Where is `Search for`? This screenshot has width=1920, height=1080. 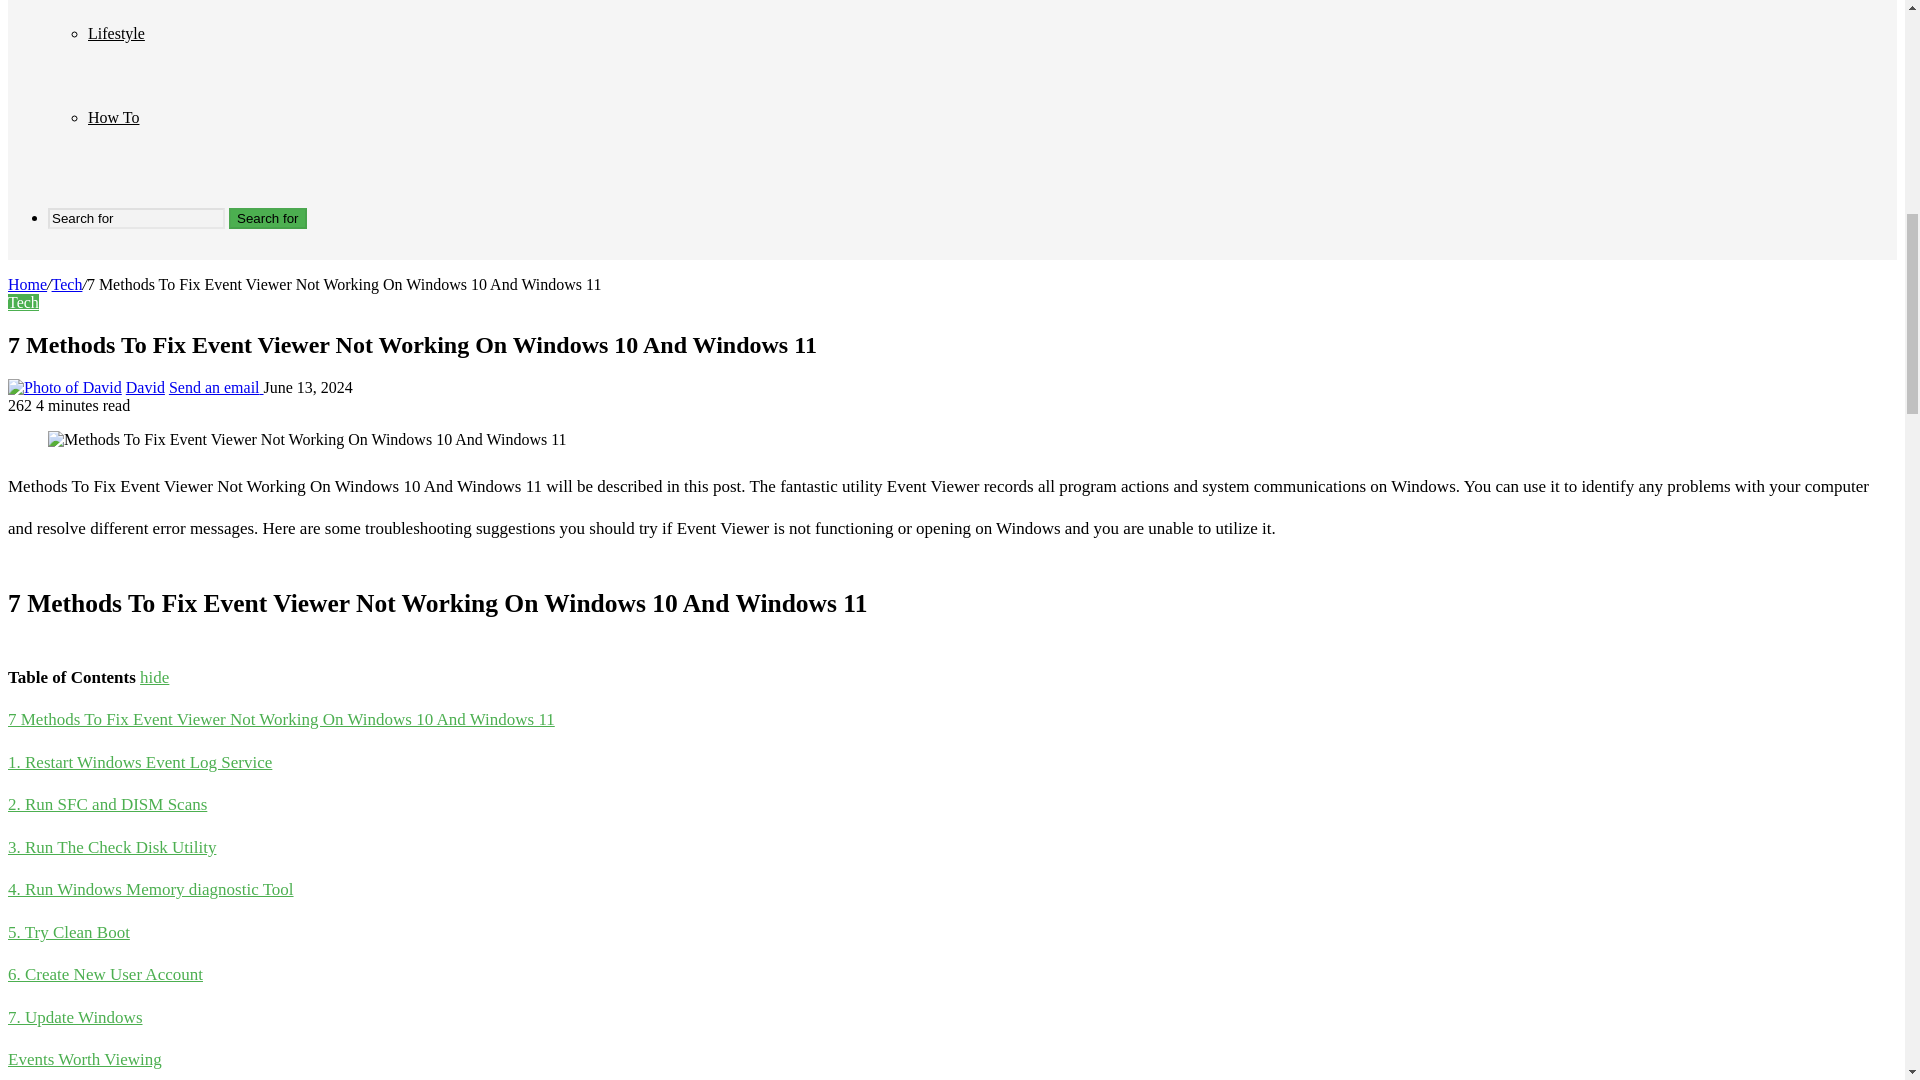
Search for is located at coordinates (136, 218).